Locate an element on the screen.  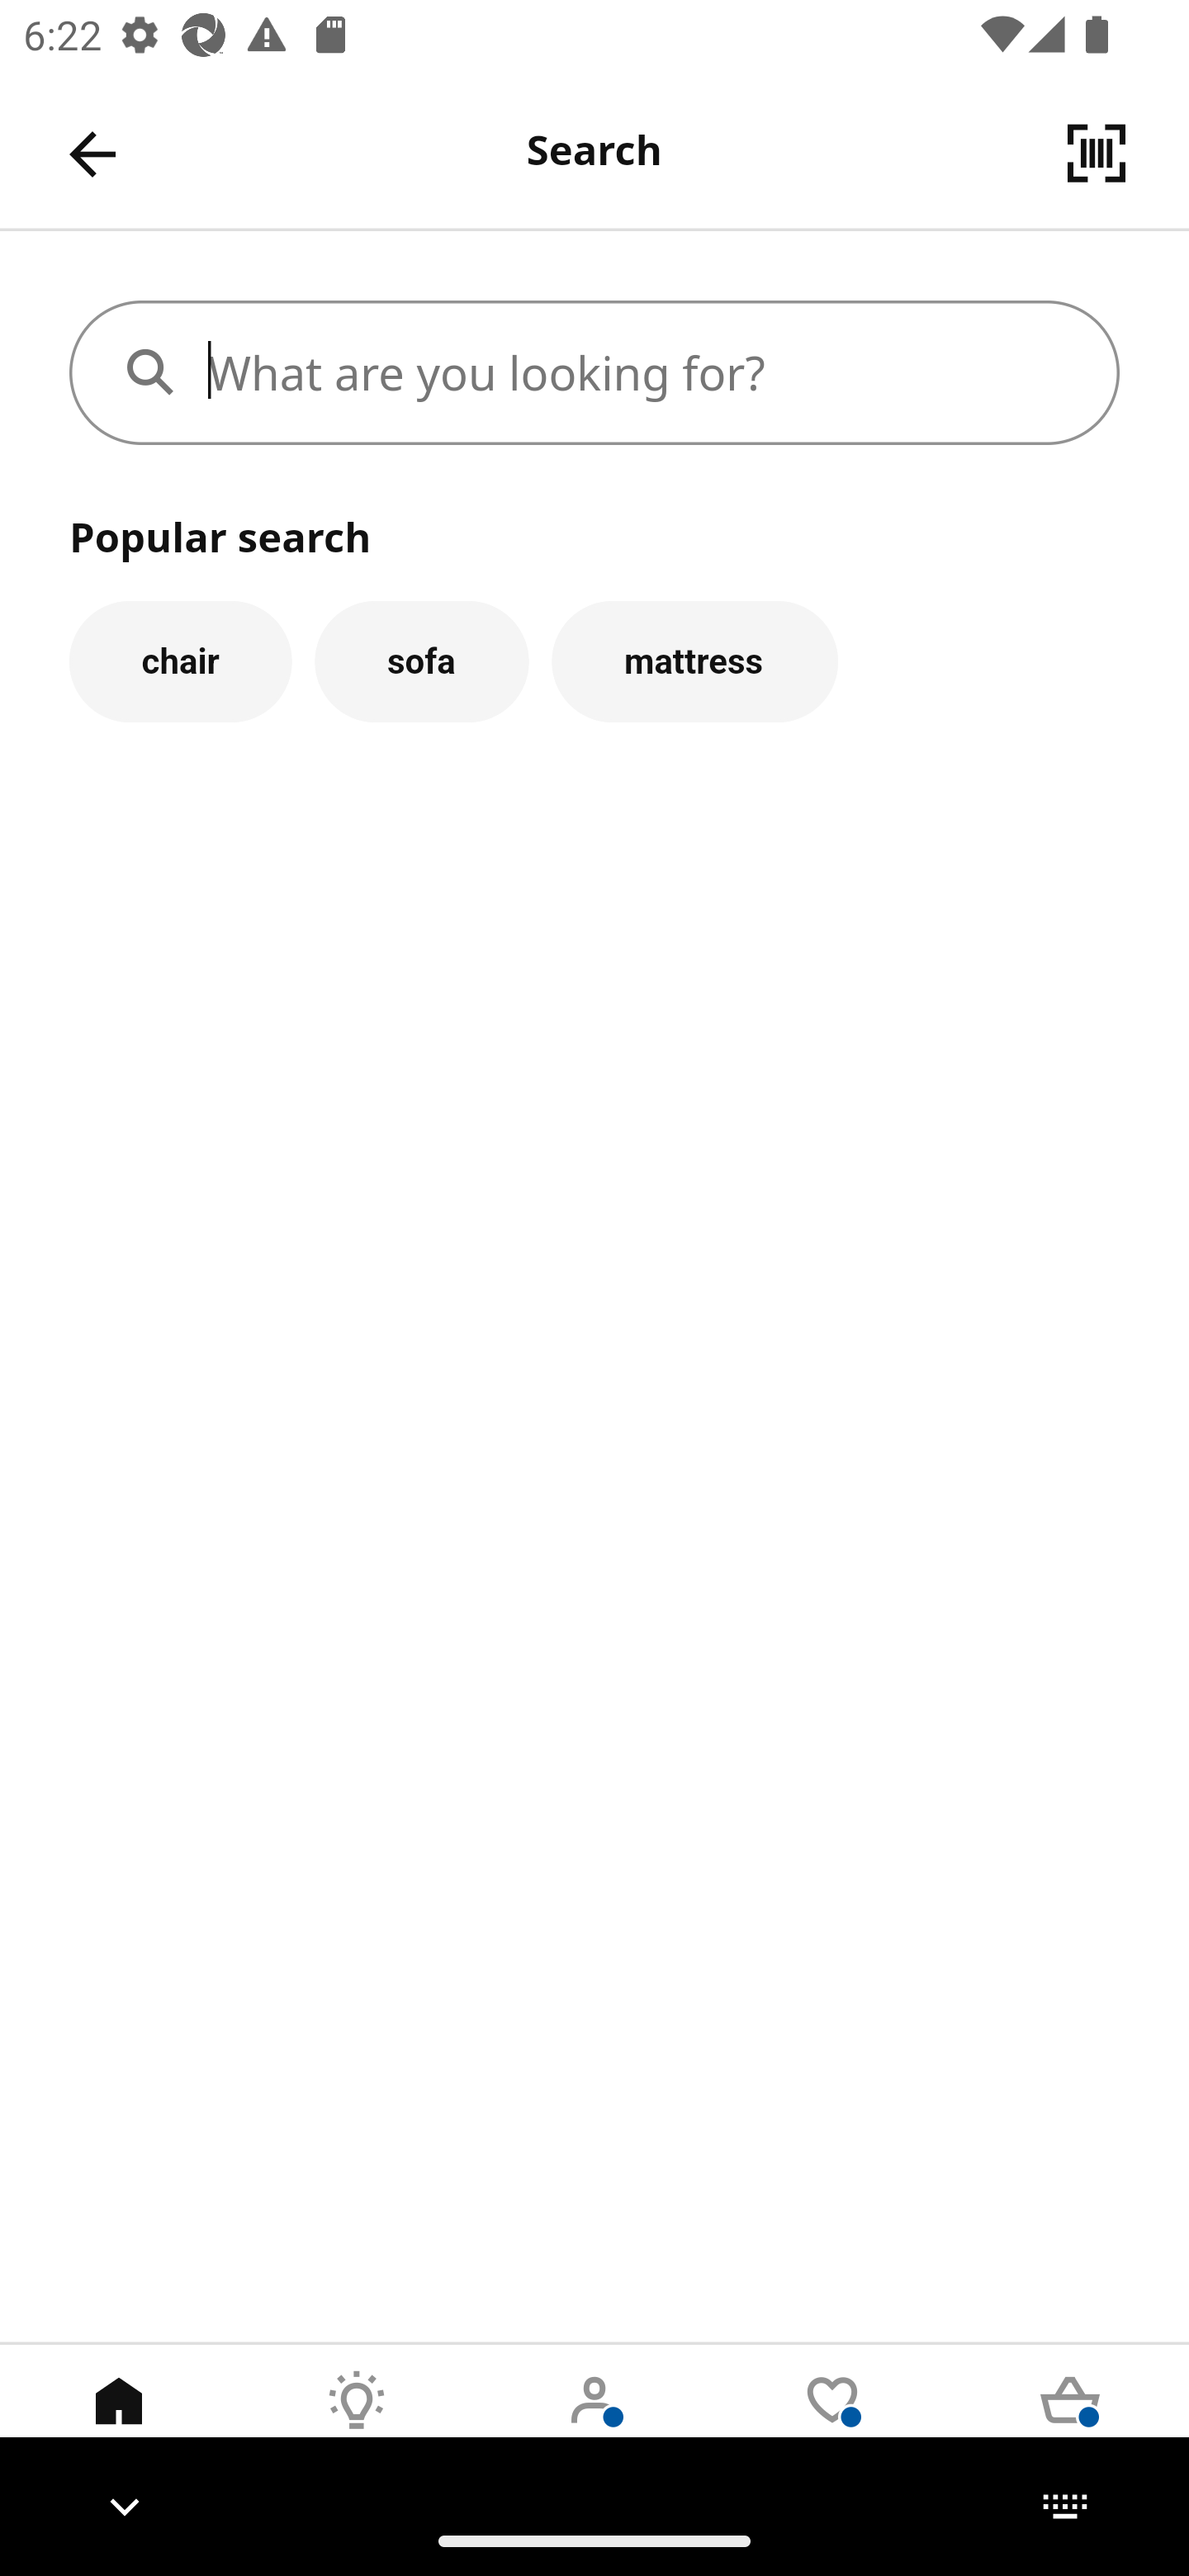
mattress is located at coordinates (695, 661).